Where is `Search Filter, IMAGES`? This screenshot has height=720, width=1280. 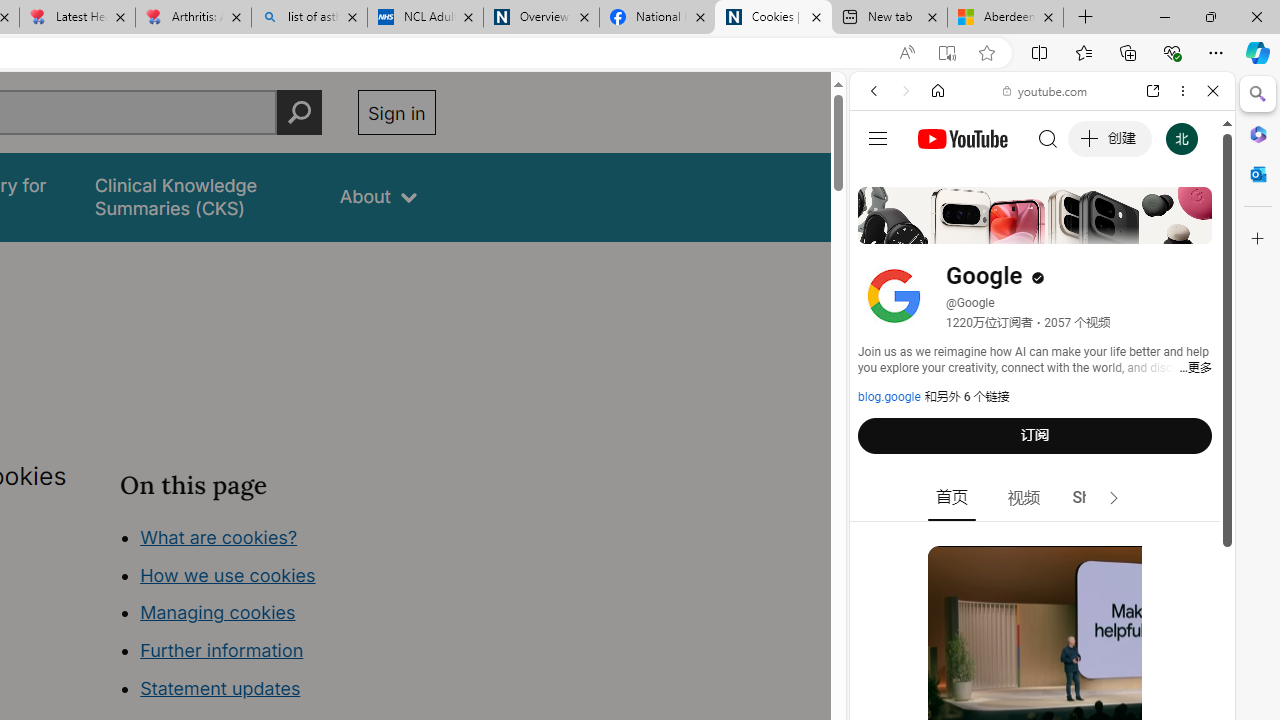 Search Filter, IMAGES is located at coordinates (940, 228).